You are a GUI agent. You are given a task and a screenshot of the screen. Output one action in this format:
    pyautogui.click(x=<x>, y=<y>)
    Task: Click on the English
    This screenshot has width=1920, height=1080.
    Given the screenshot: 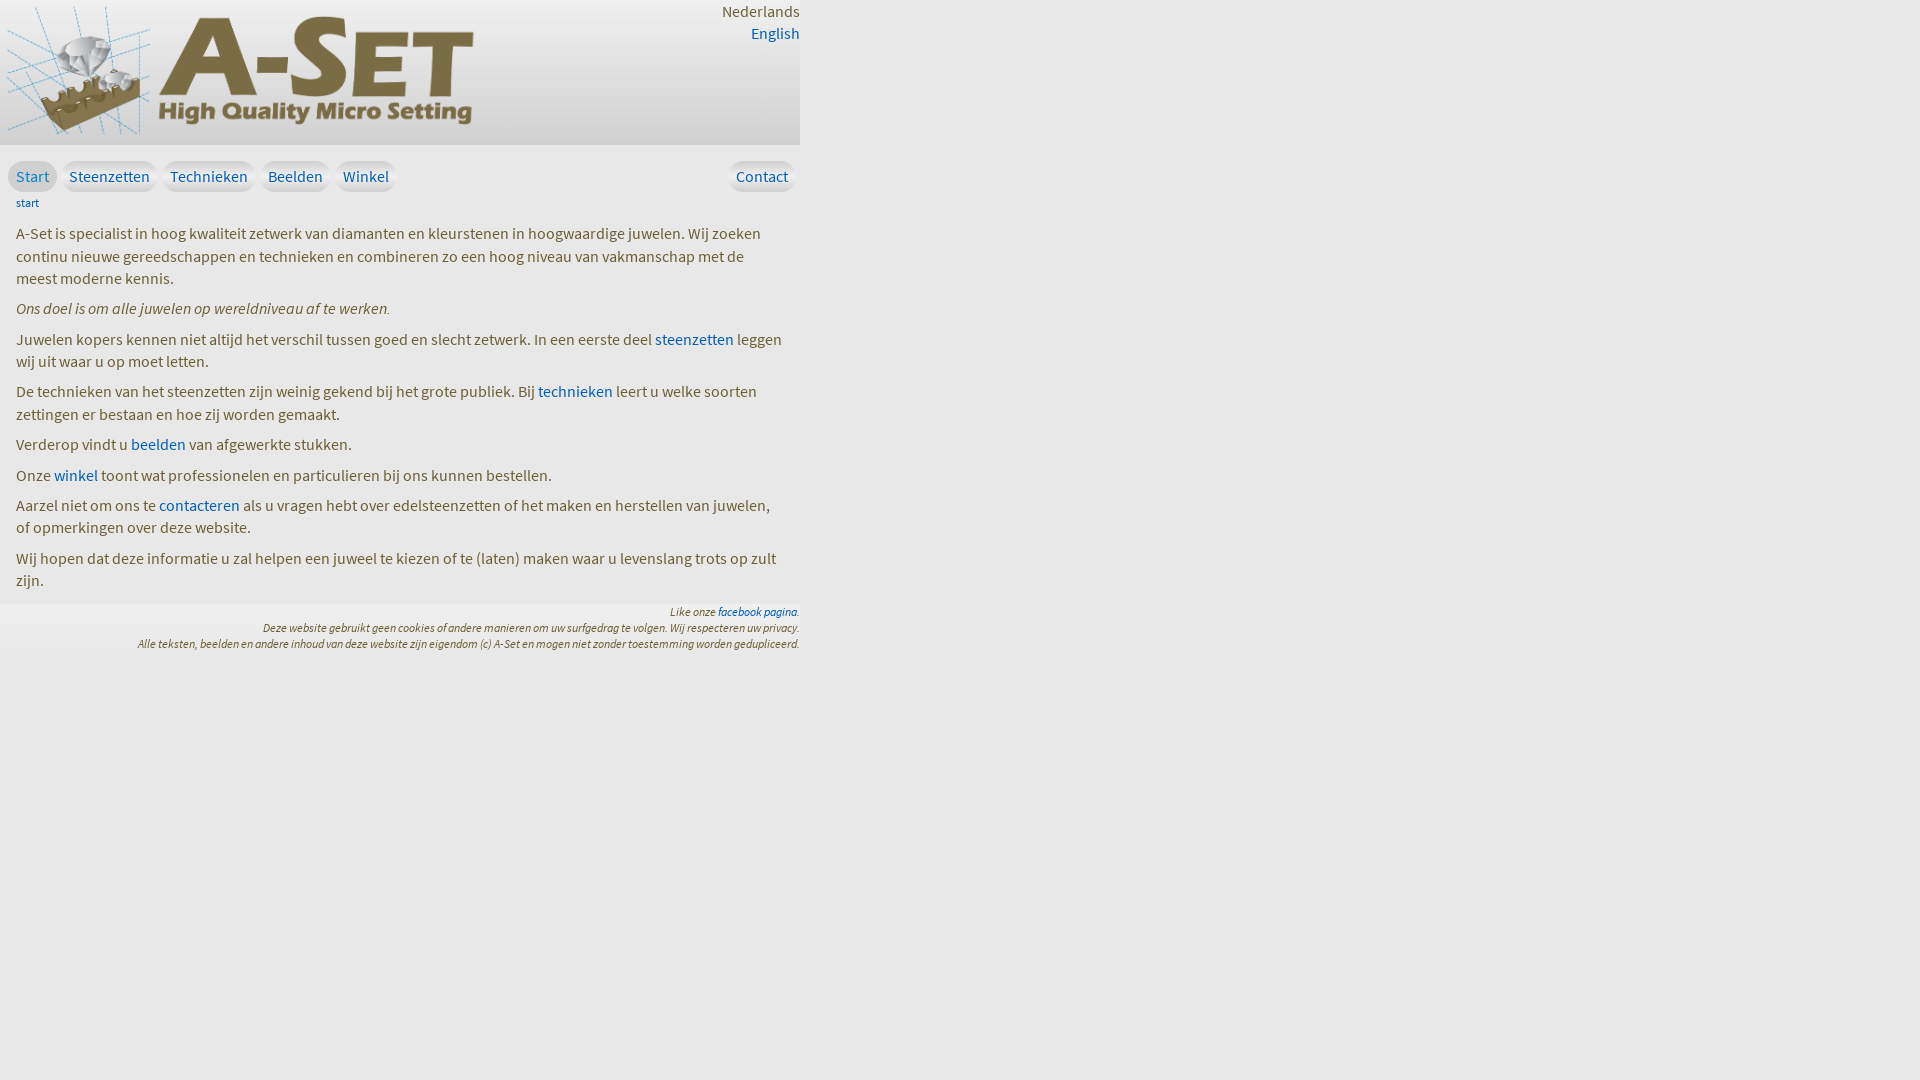 What is the action you would take?
    pyautogui.click(x=776, y=33)
    